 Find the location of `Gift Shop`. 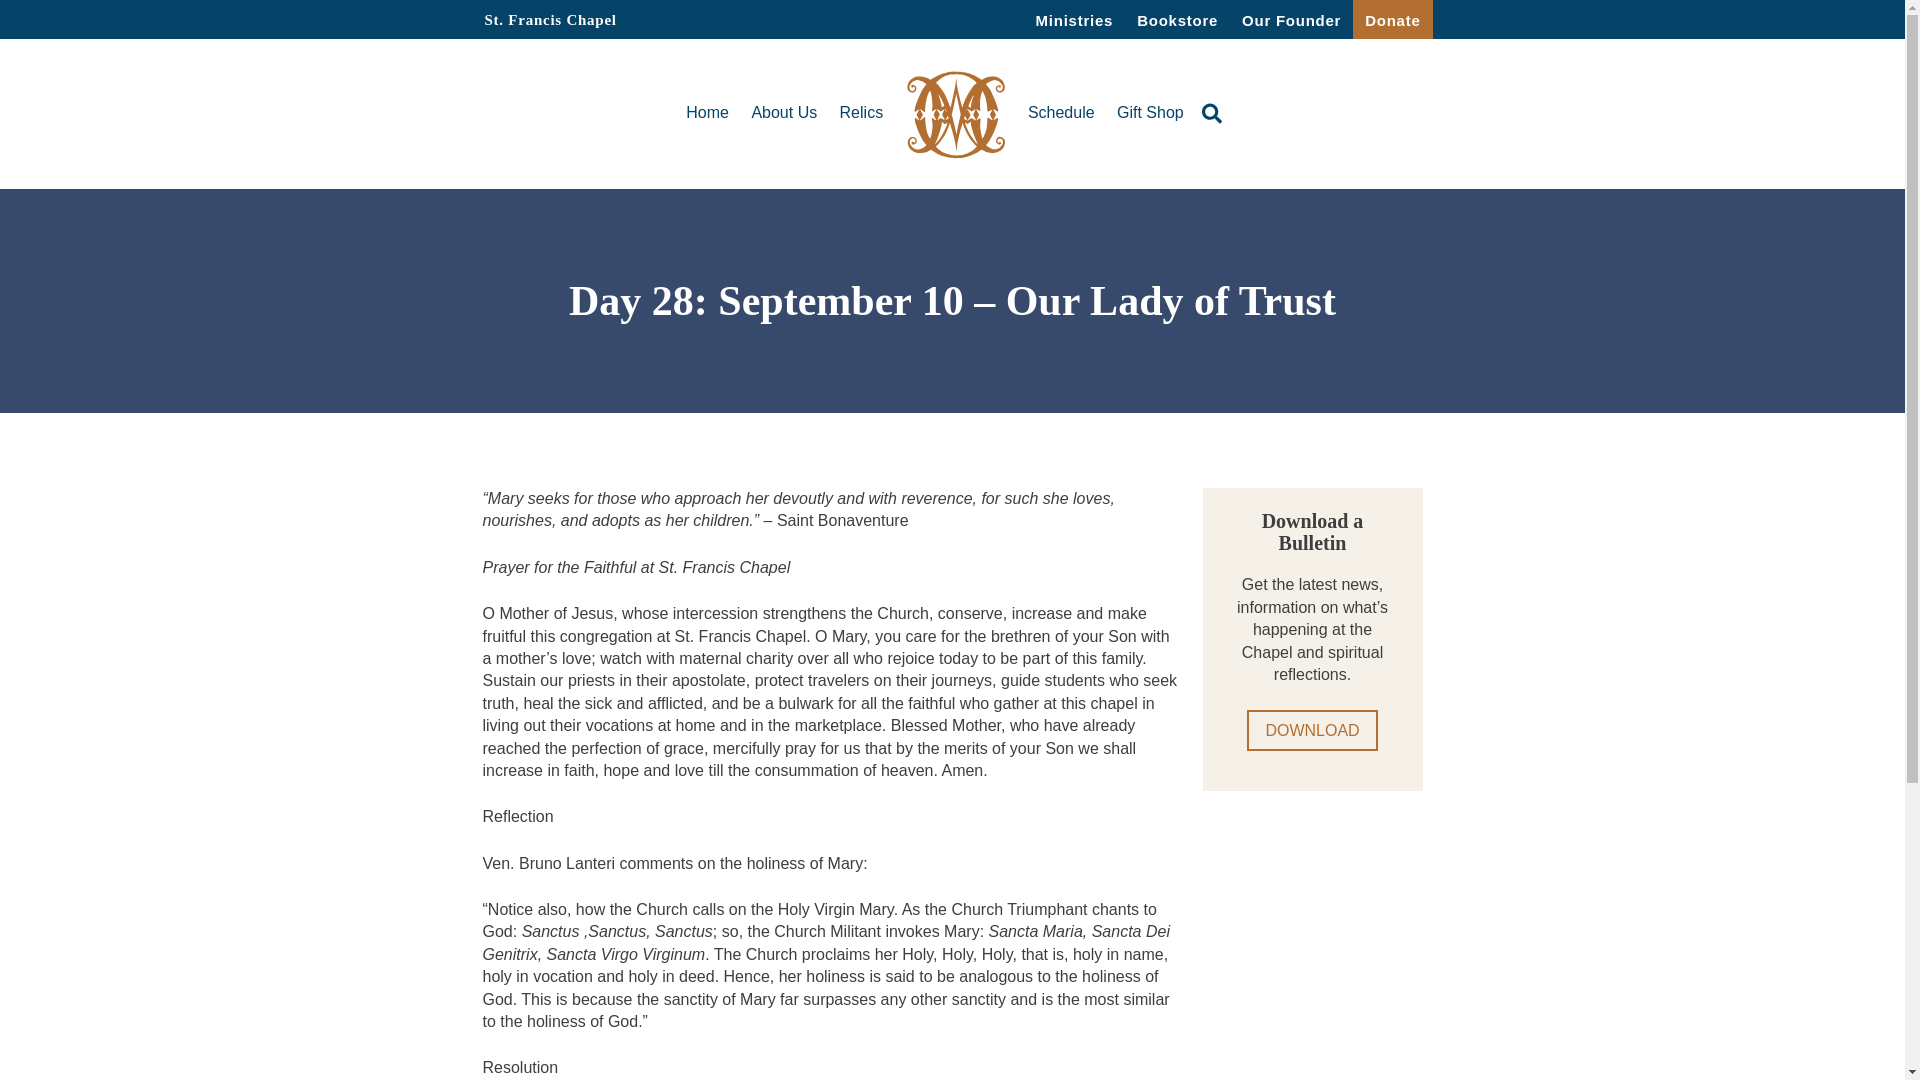

Gift Shop is located at coordinates (1150, 112).